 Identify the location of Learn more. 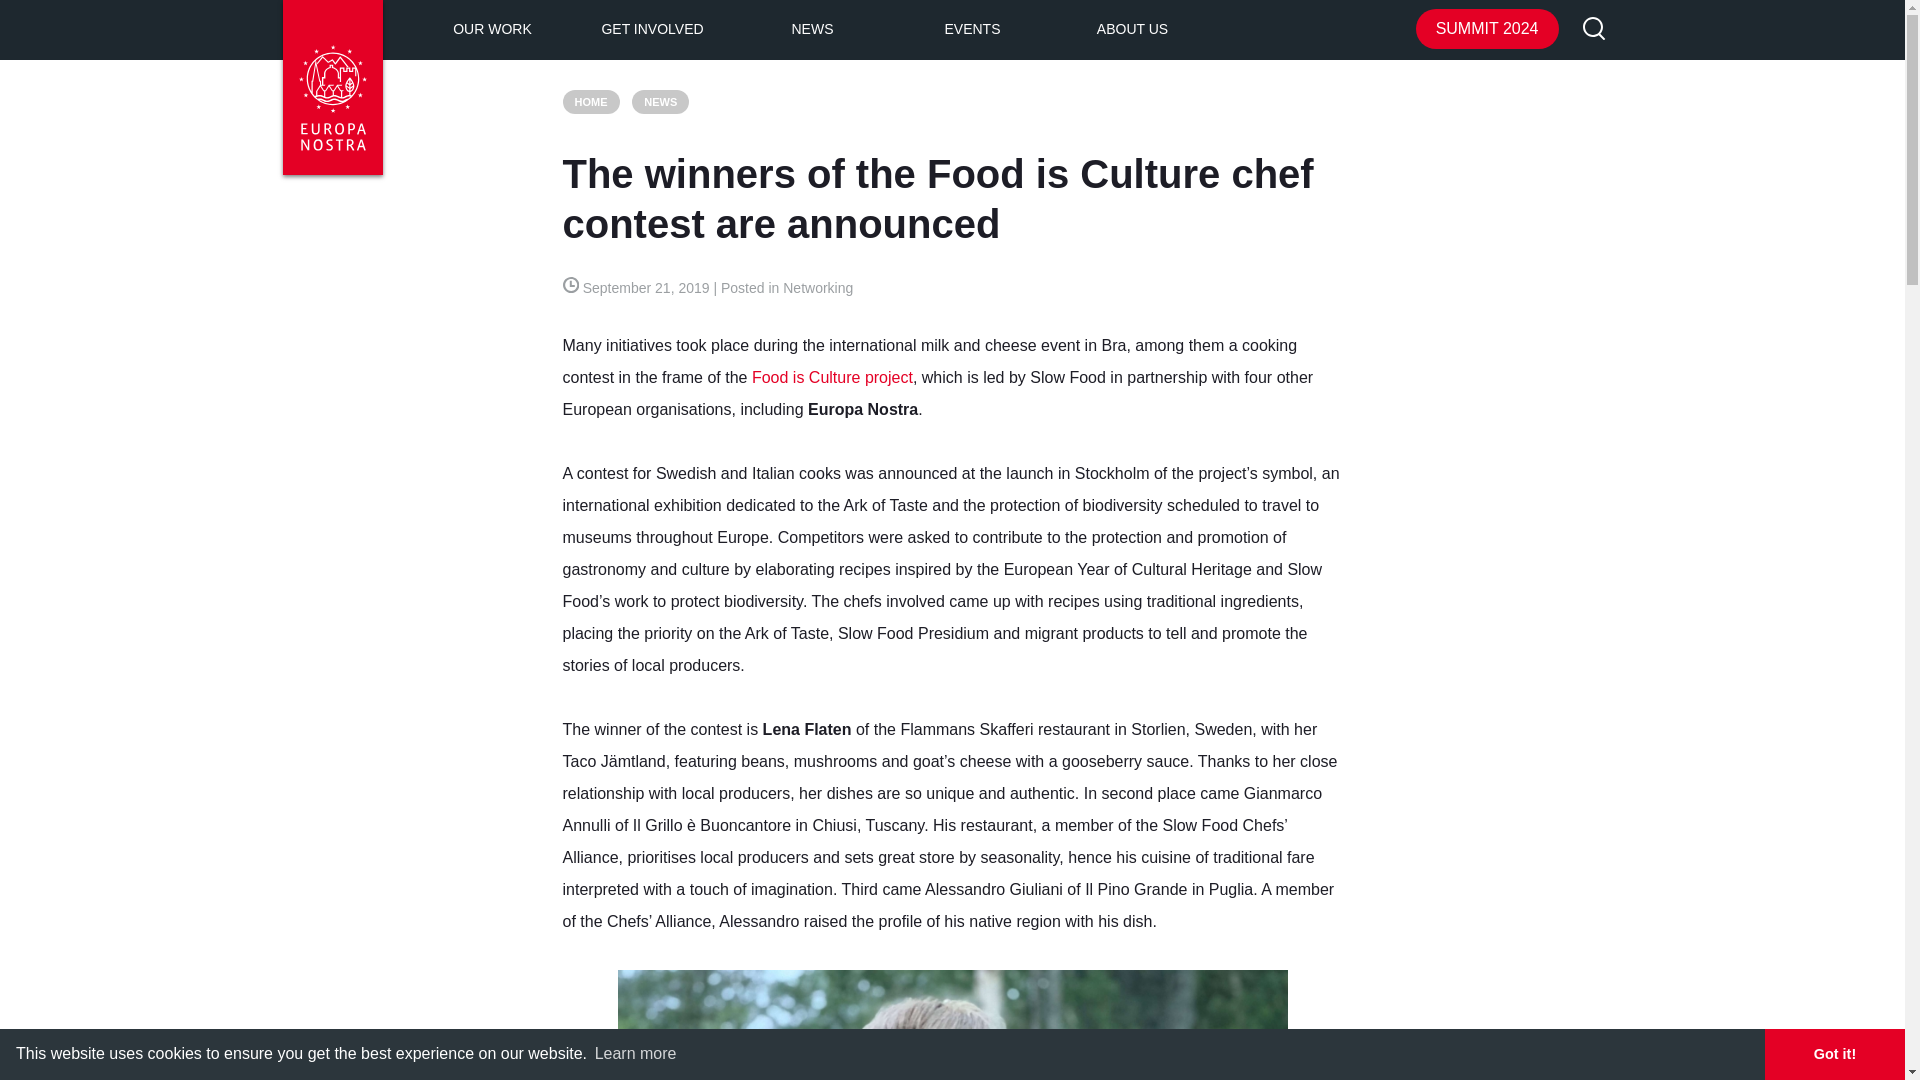
(635, 1054).